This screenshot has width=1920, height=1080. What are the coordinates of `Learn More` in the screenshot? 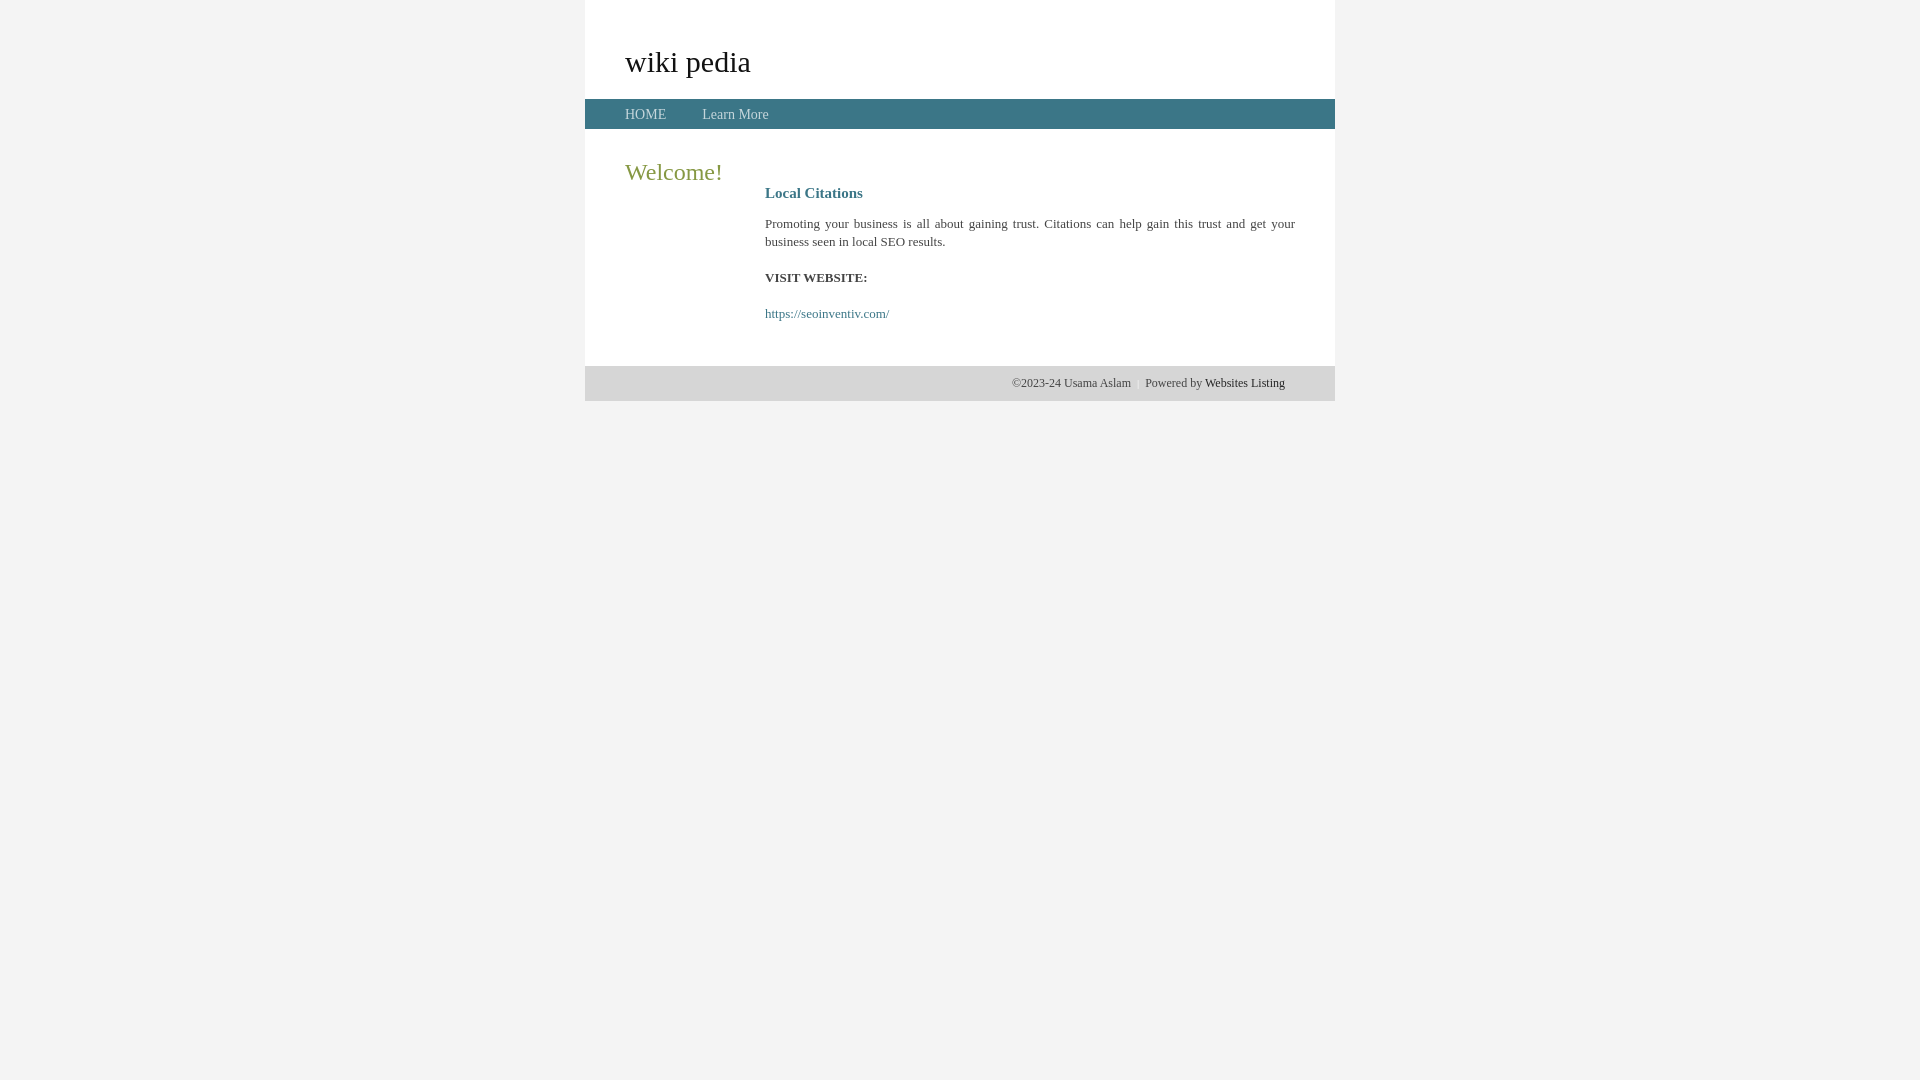 It's located at (735, 114).